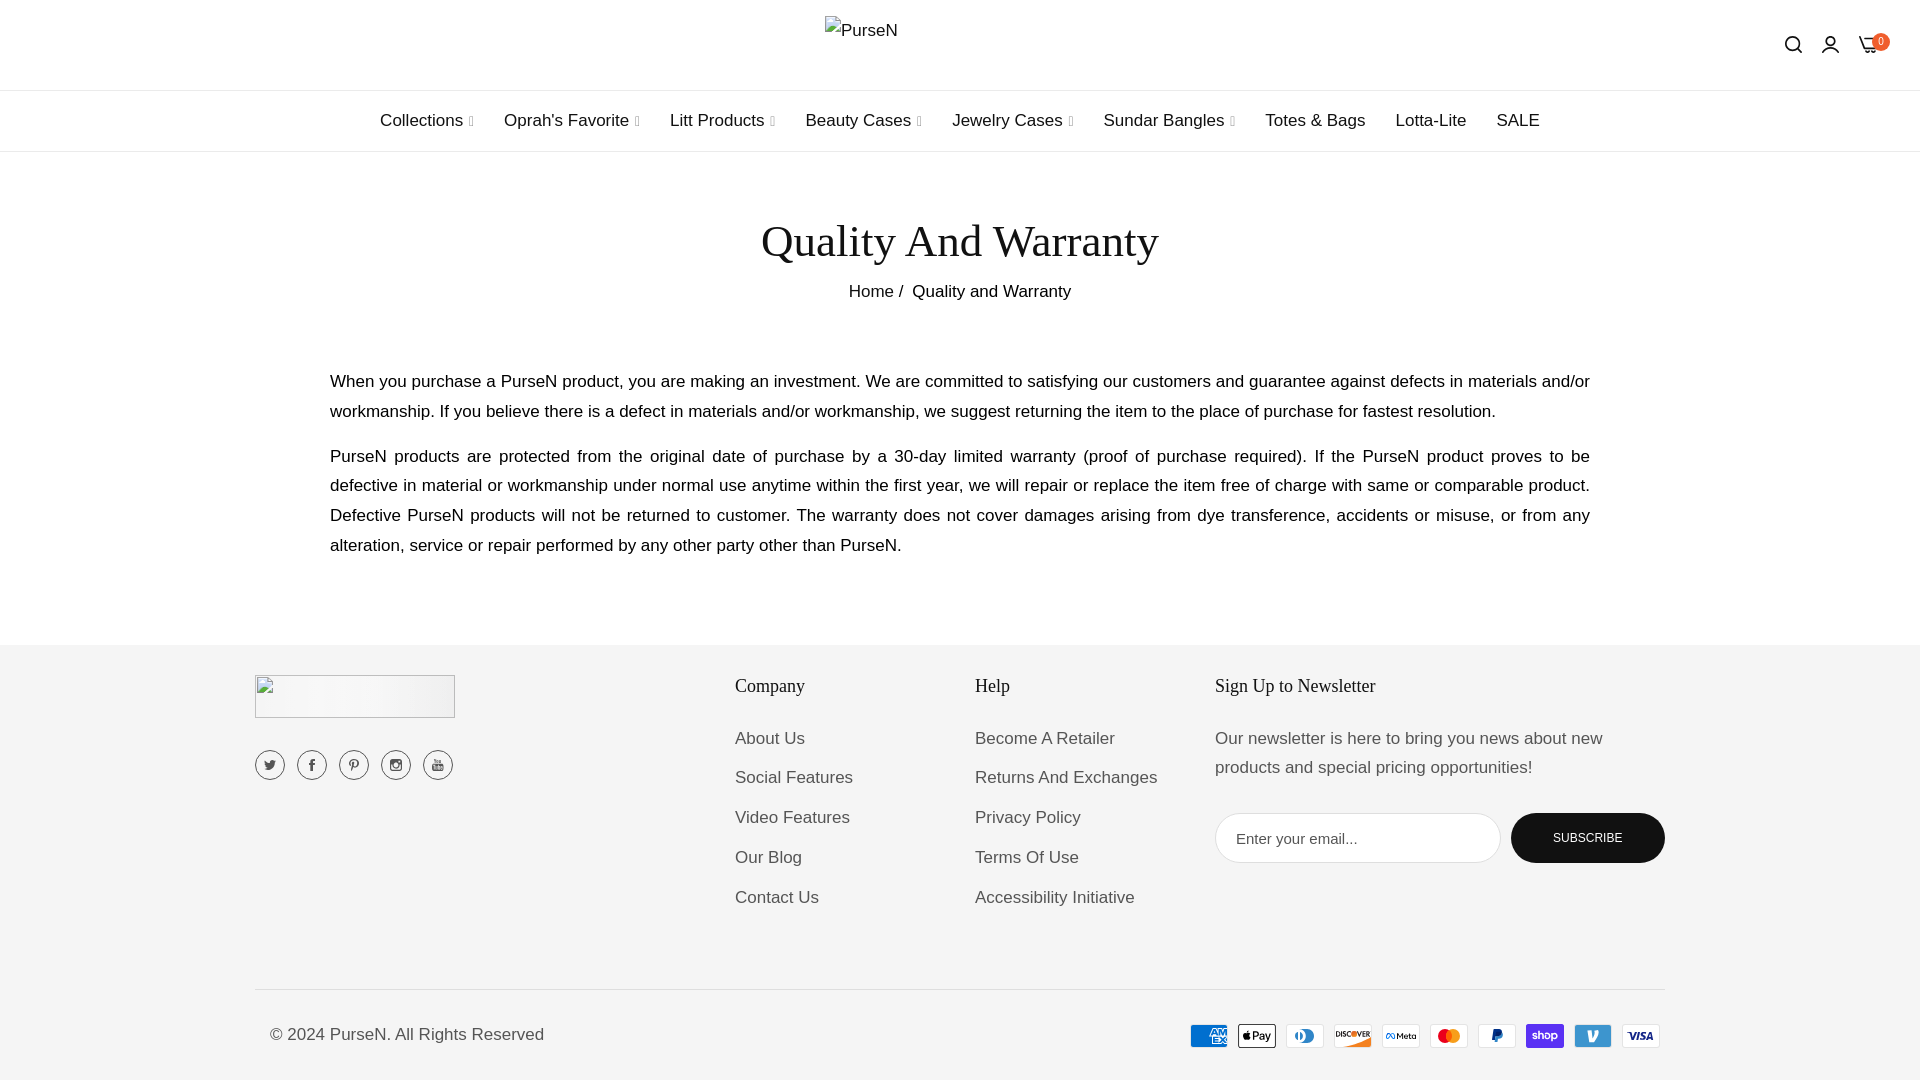 The height and width of the screenshot is (1080, 1920). What do you see at coordinates (1209, 1035) in the screenshot?
I see `American Express` at bounding box center [1209, 1035].